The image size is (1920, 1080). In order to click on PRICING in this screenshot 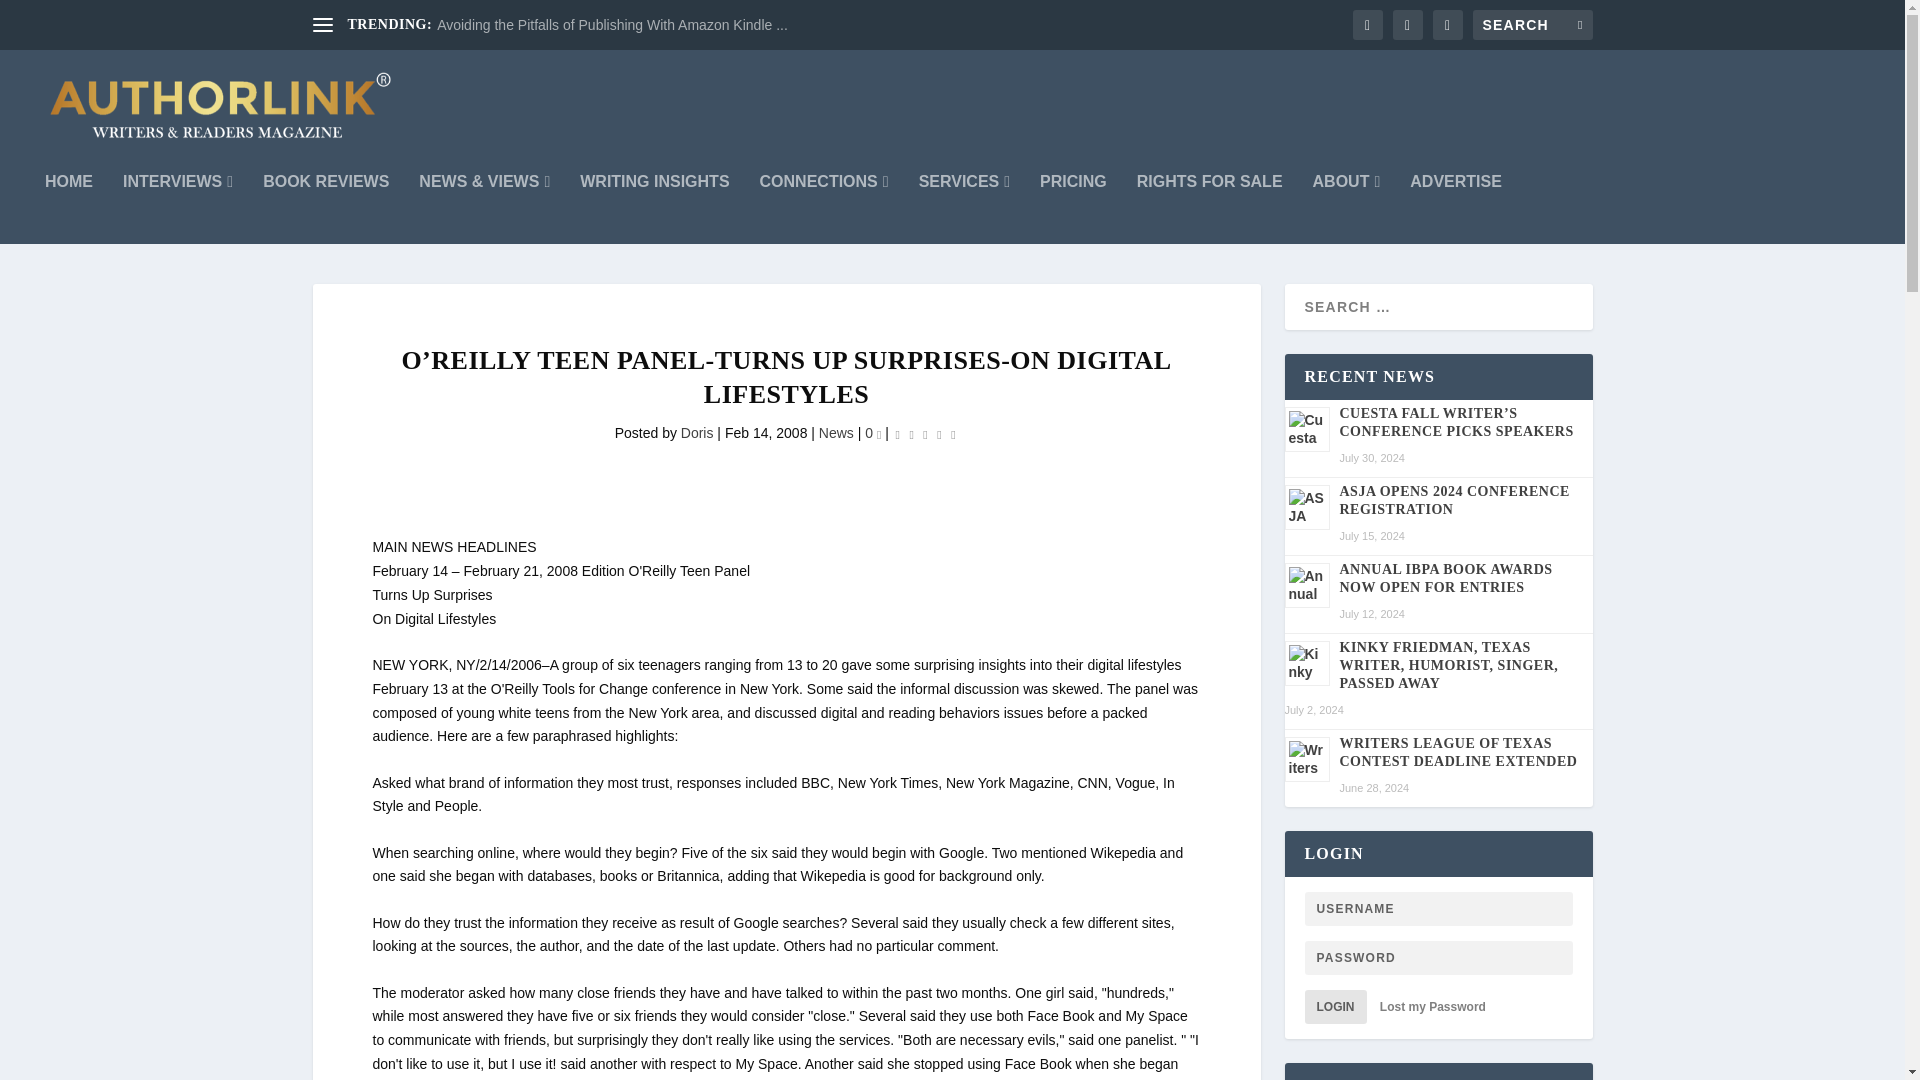, I will do `click(1074, 208)`.